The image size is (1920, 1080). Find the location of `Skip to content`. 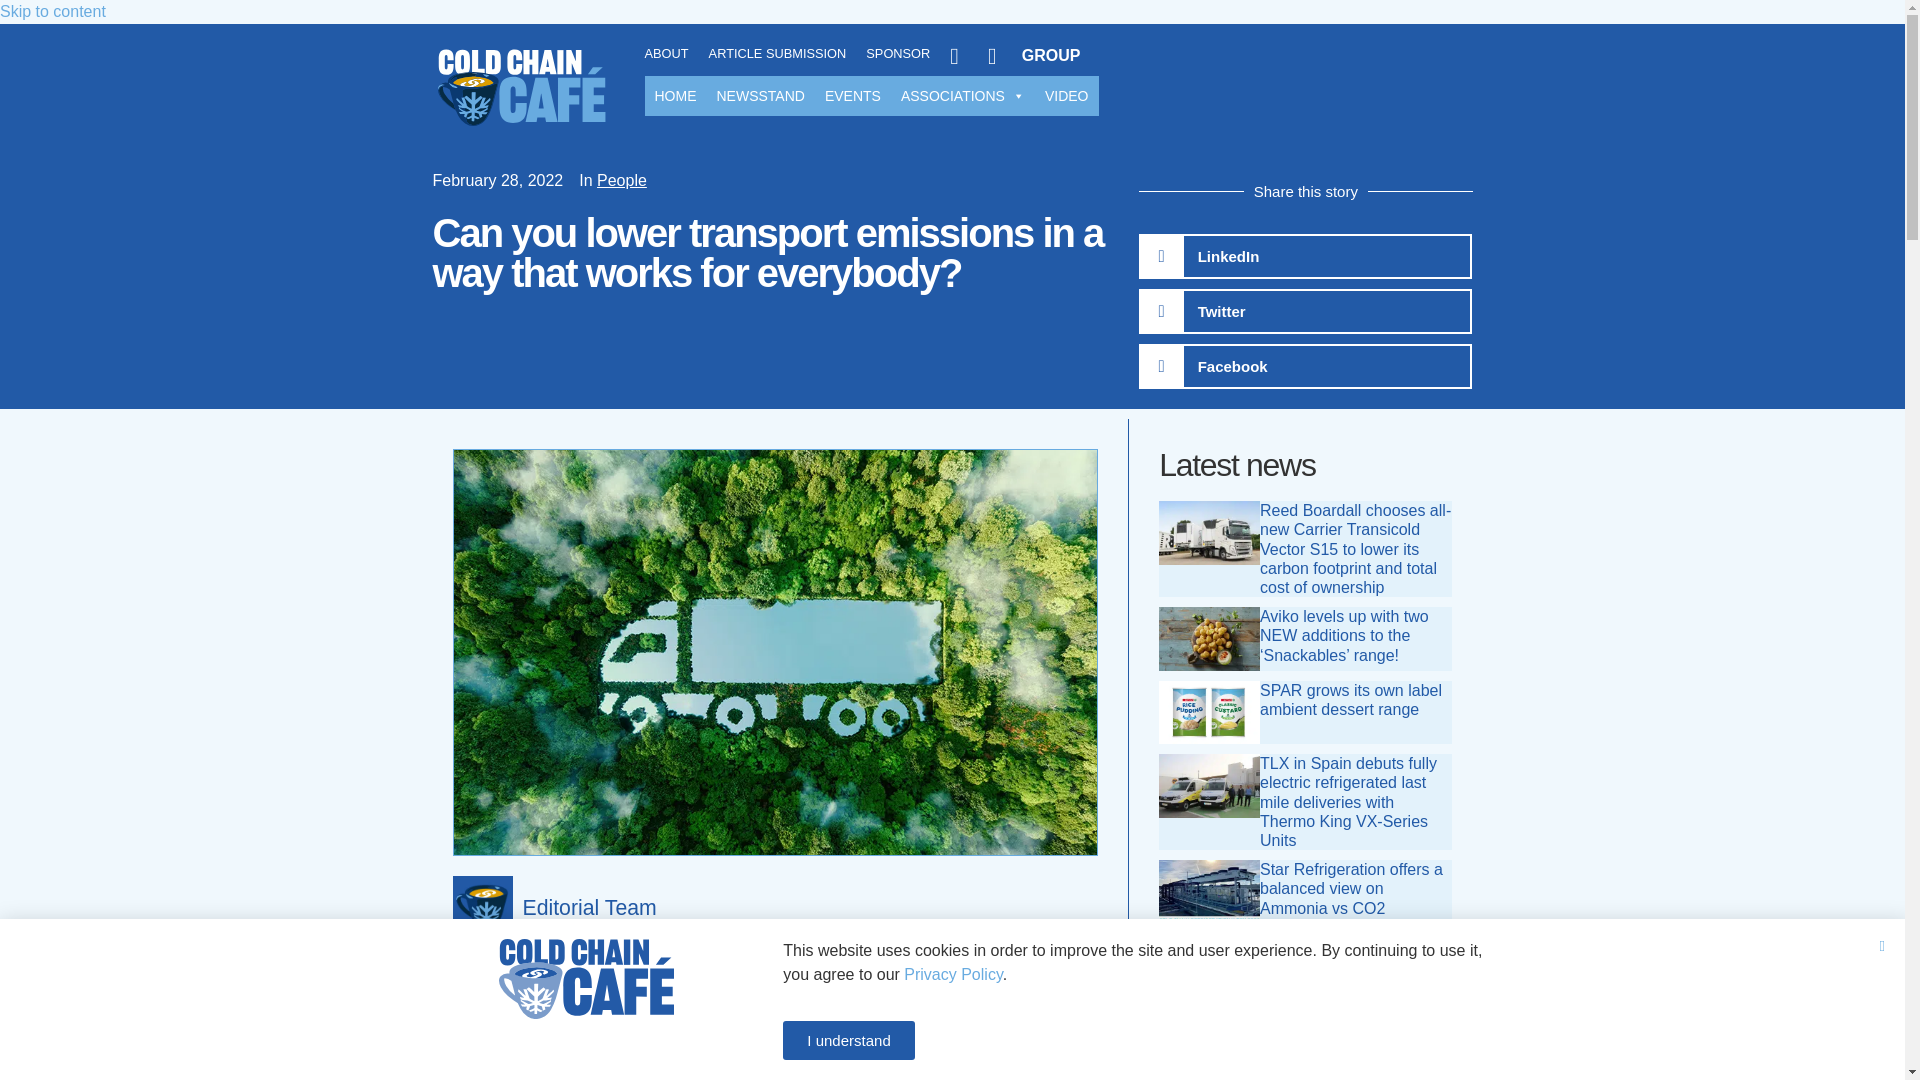

Skip to content is located at coordinates (52, 12).